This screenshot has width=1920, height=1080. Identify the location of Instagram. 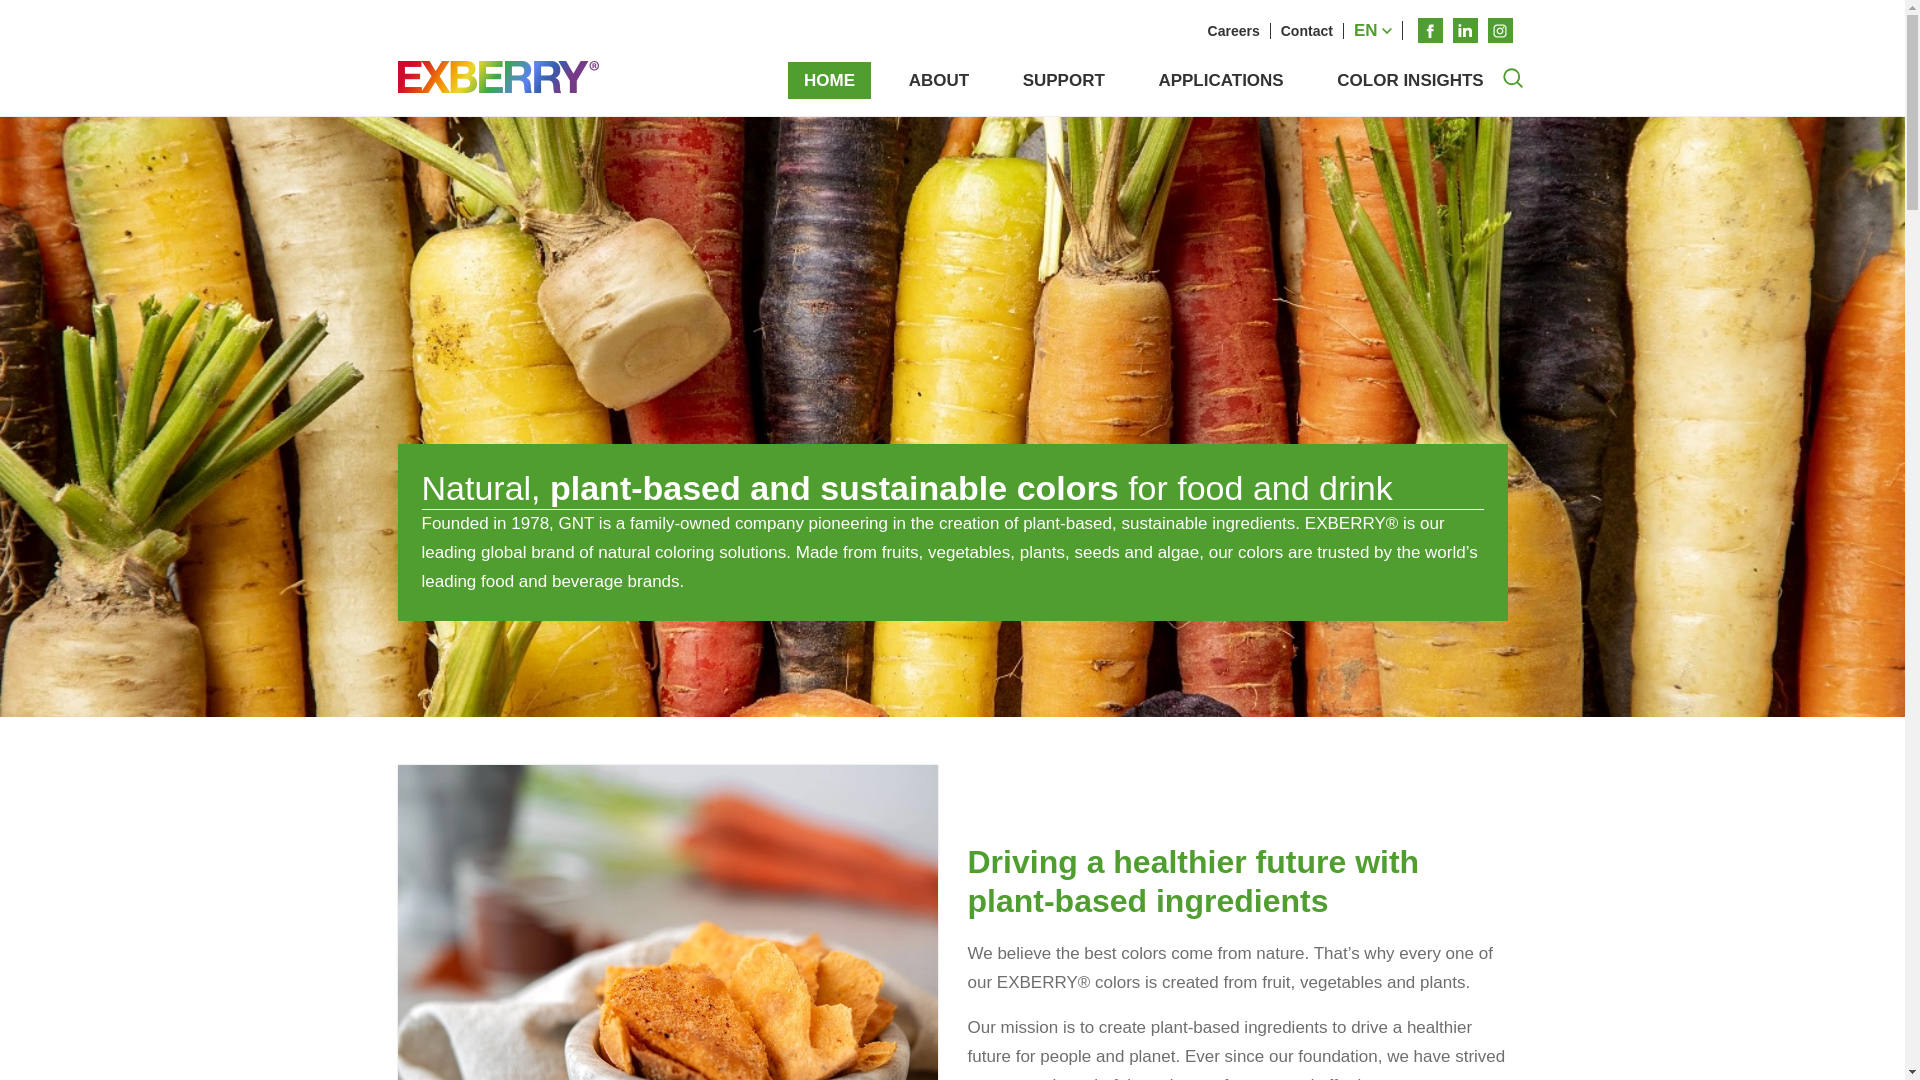
(1500, 30).